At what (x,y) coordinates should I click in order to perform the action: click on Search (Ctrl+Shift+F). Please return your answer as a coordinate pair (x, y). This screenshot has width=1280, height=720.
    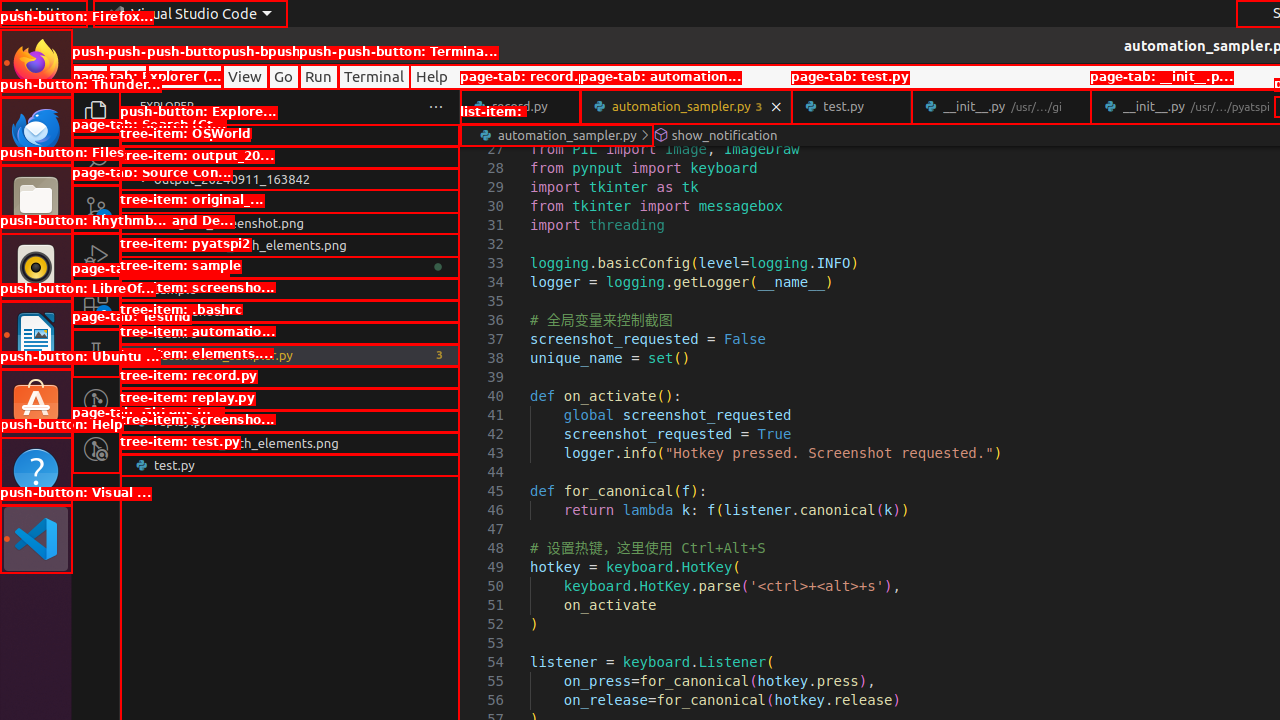
    Looking at the image, I should click on (96, 160).